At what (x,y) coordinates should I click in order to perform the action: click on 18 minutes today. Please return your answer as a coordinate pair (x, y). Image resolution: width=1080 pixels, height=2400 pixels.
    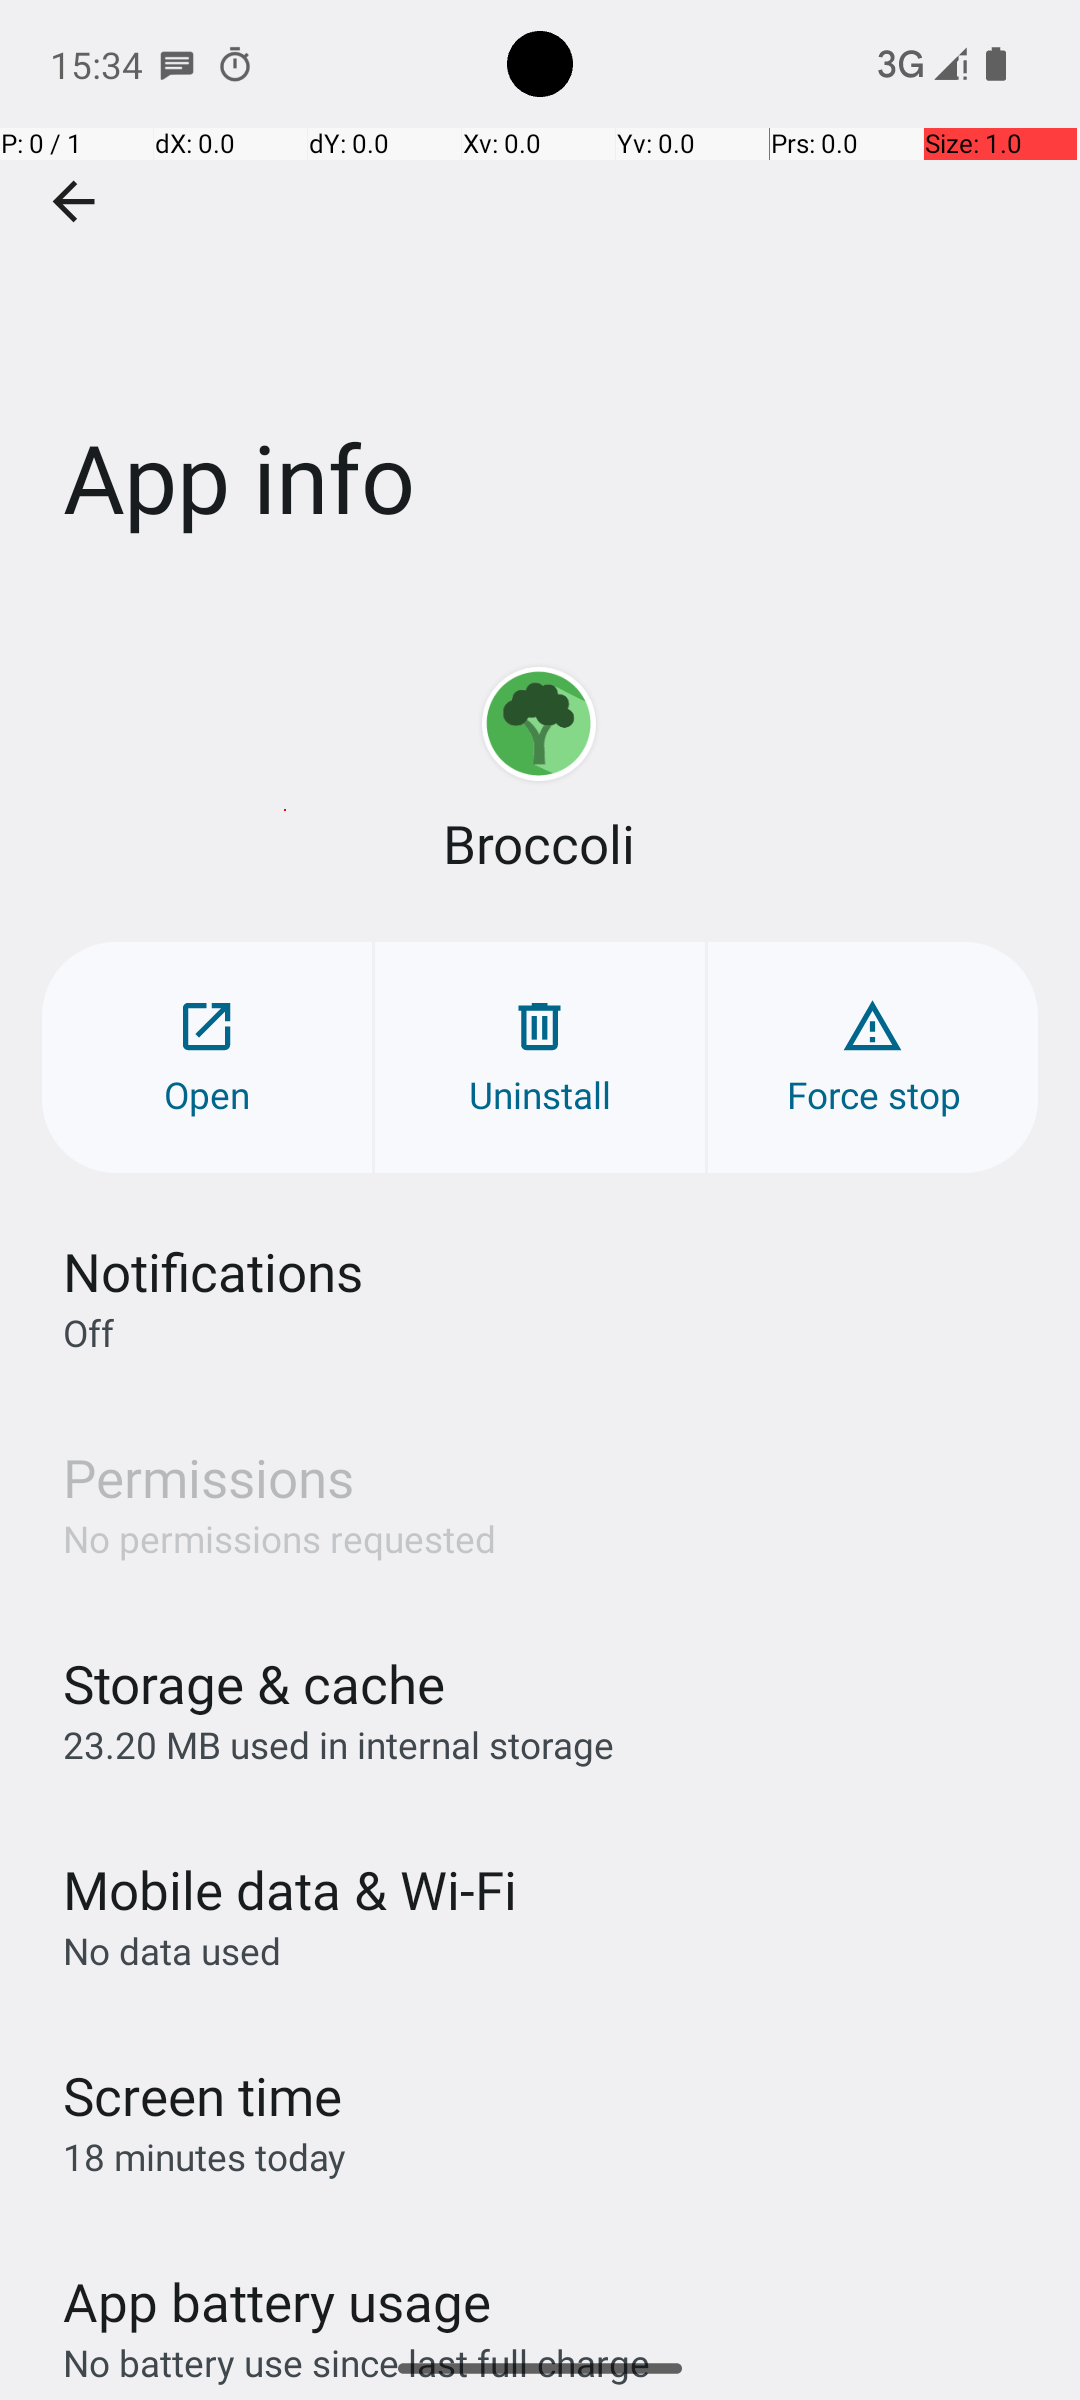
    Looking at the image, I should click on (205, 2156).